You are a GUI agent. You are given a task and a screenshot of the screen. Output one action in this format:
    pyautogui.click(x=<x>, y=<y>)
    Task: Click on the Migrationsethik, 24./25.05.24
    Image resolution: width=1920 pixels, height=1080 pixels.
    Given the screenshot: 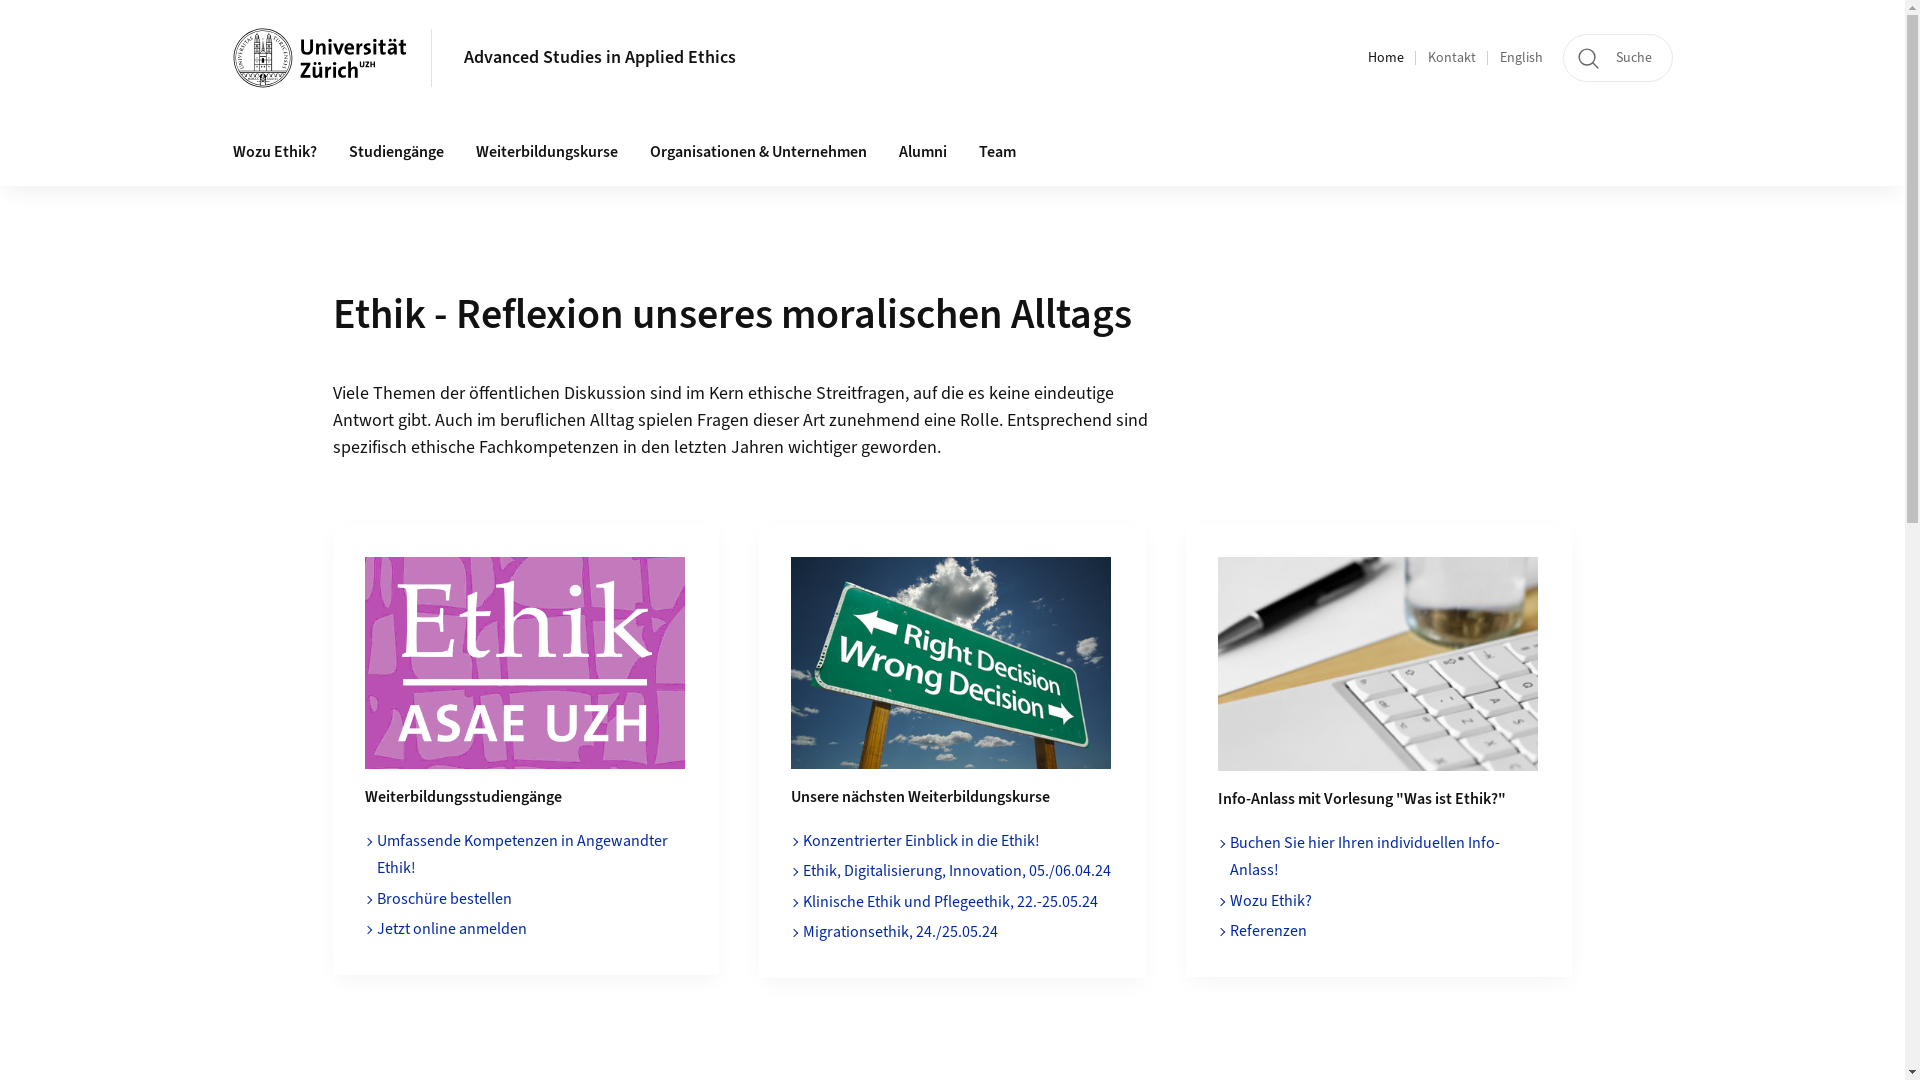 What is the action you would take?
    pyautogui.click(x=900, y=932)
    